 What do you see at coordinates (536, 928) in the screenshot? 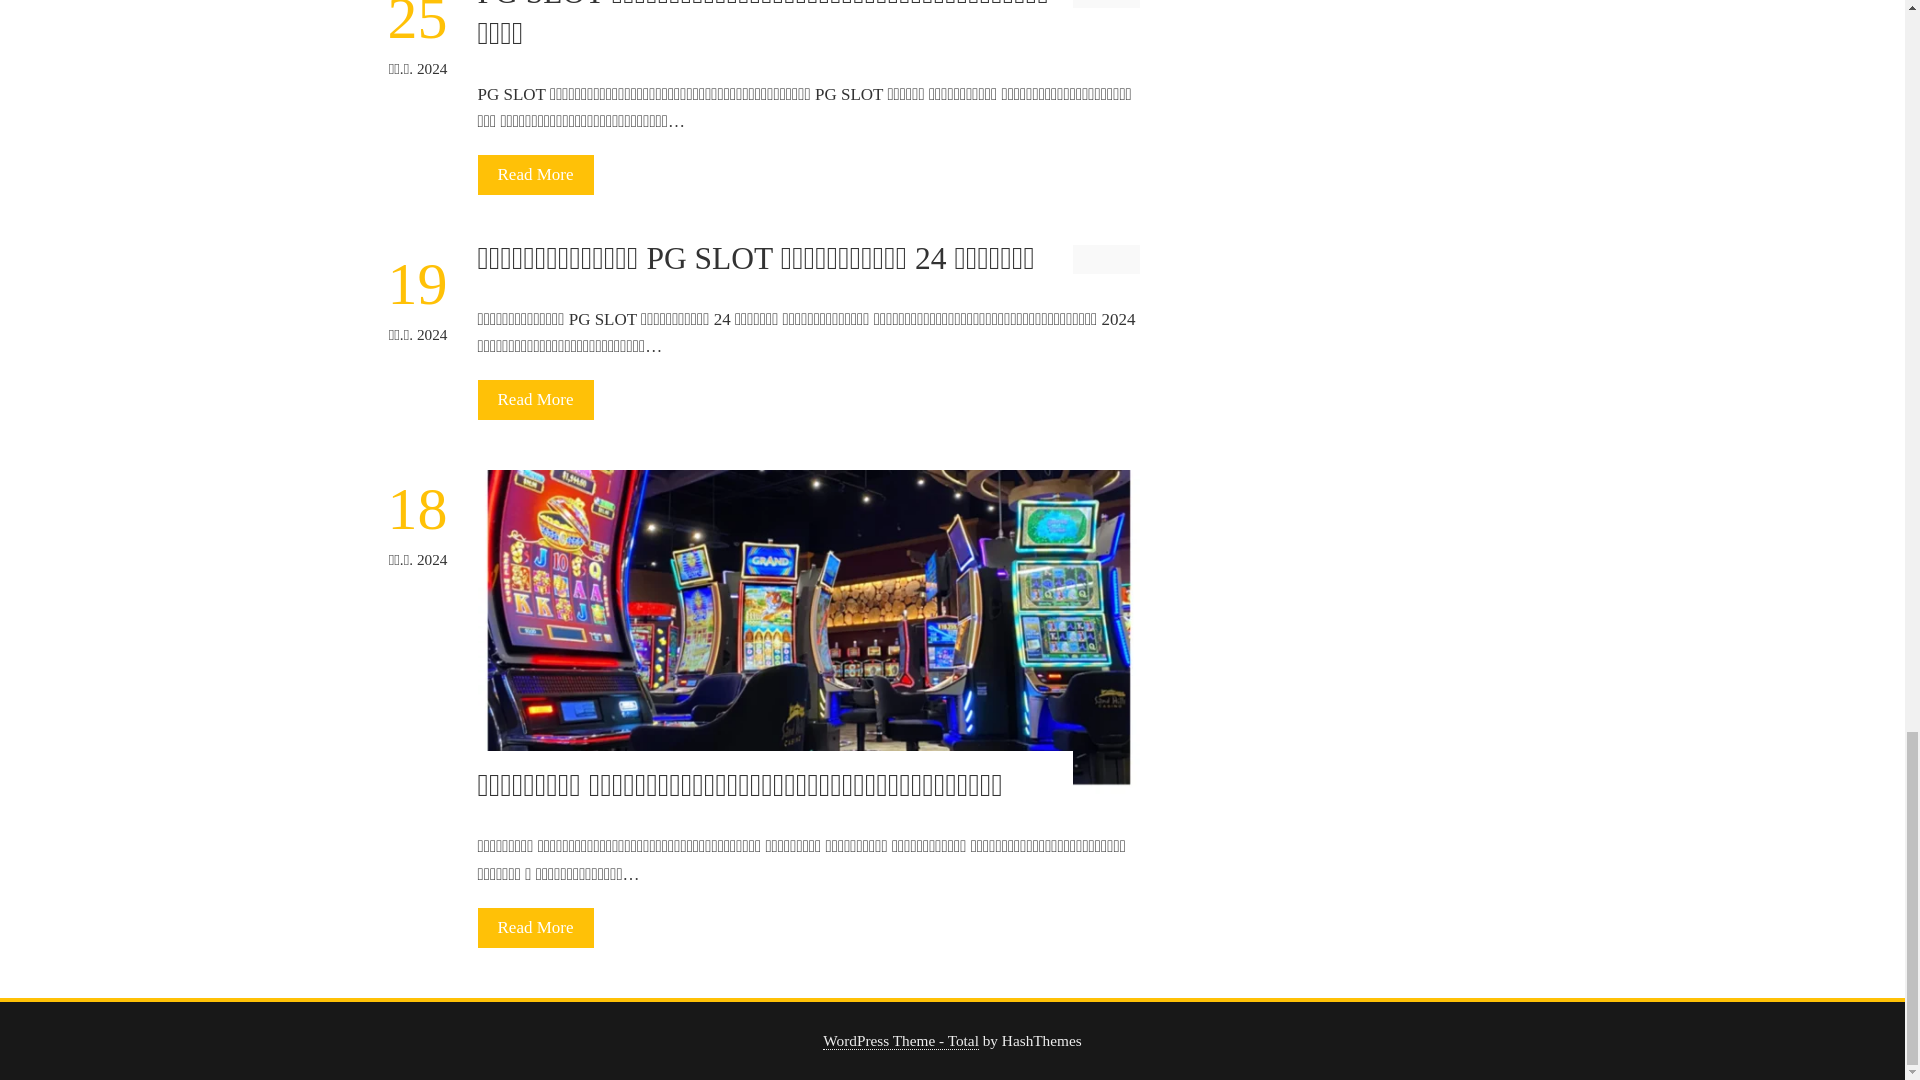
I see `Read More` at bounding box center [536, 928].